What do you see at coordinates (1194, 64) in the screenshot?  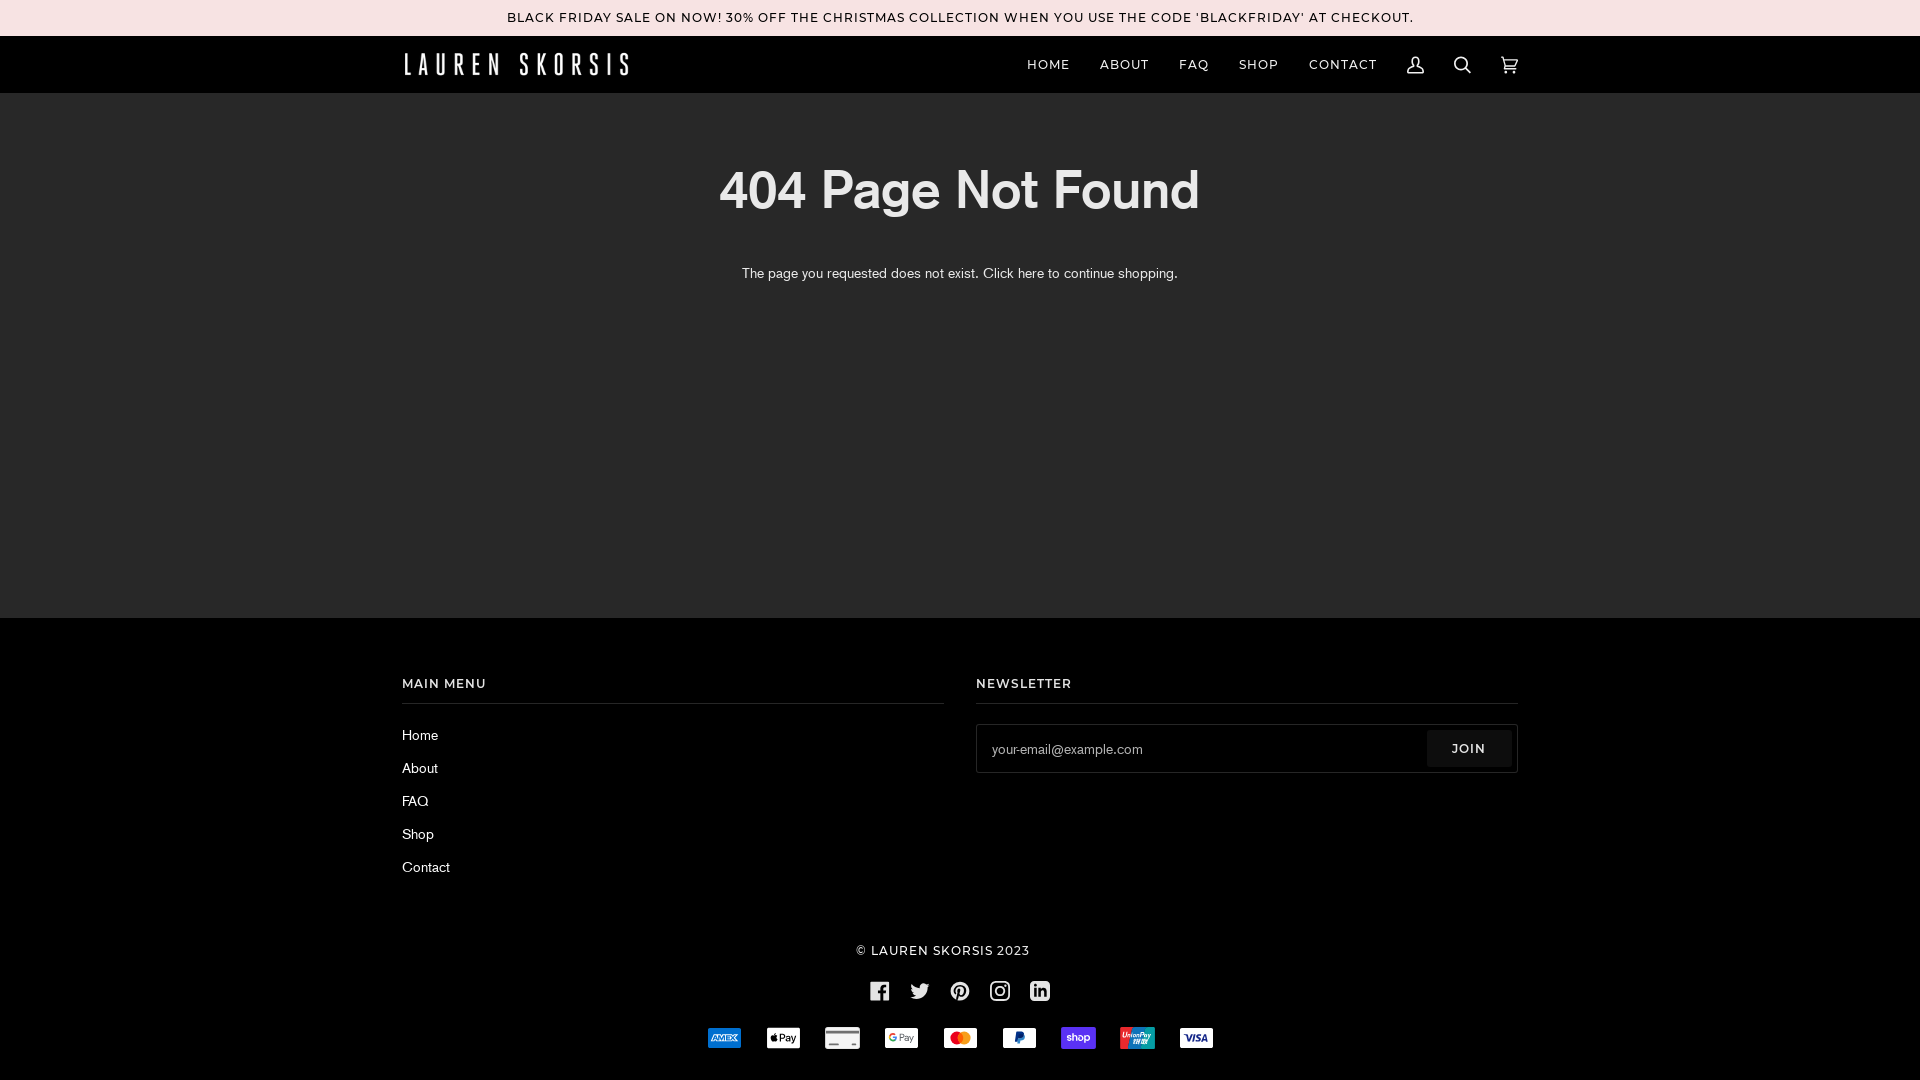 I see `FAQ` at bounding box center [1194, 64].